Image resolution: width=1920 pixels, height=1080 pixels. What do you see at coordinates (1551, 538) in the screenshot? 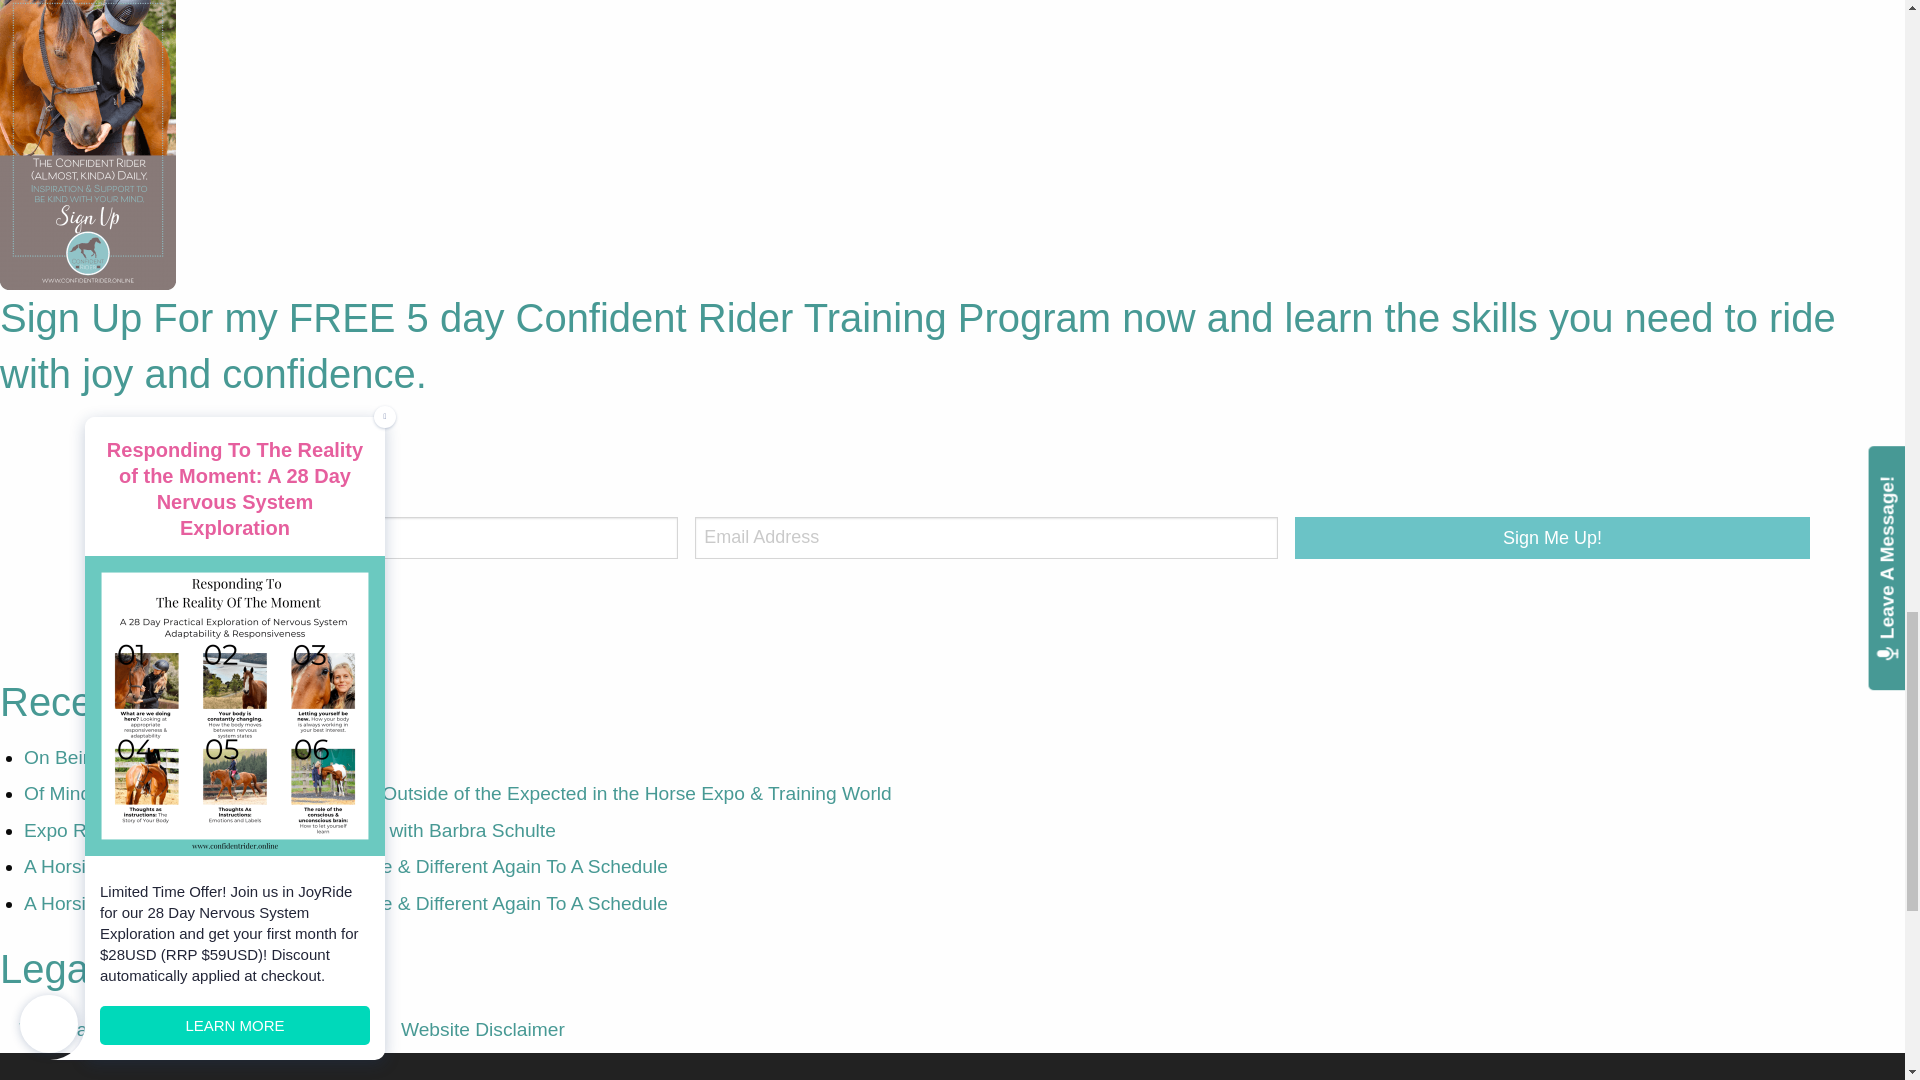
I see `Sign Me Up!` at bounding box center [1551, 538].